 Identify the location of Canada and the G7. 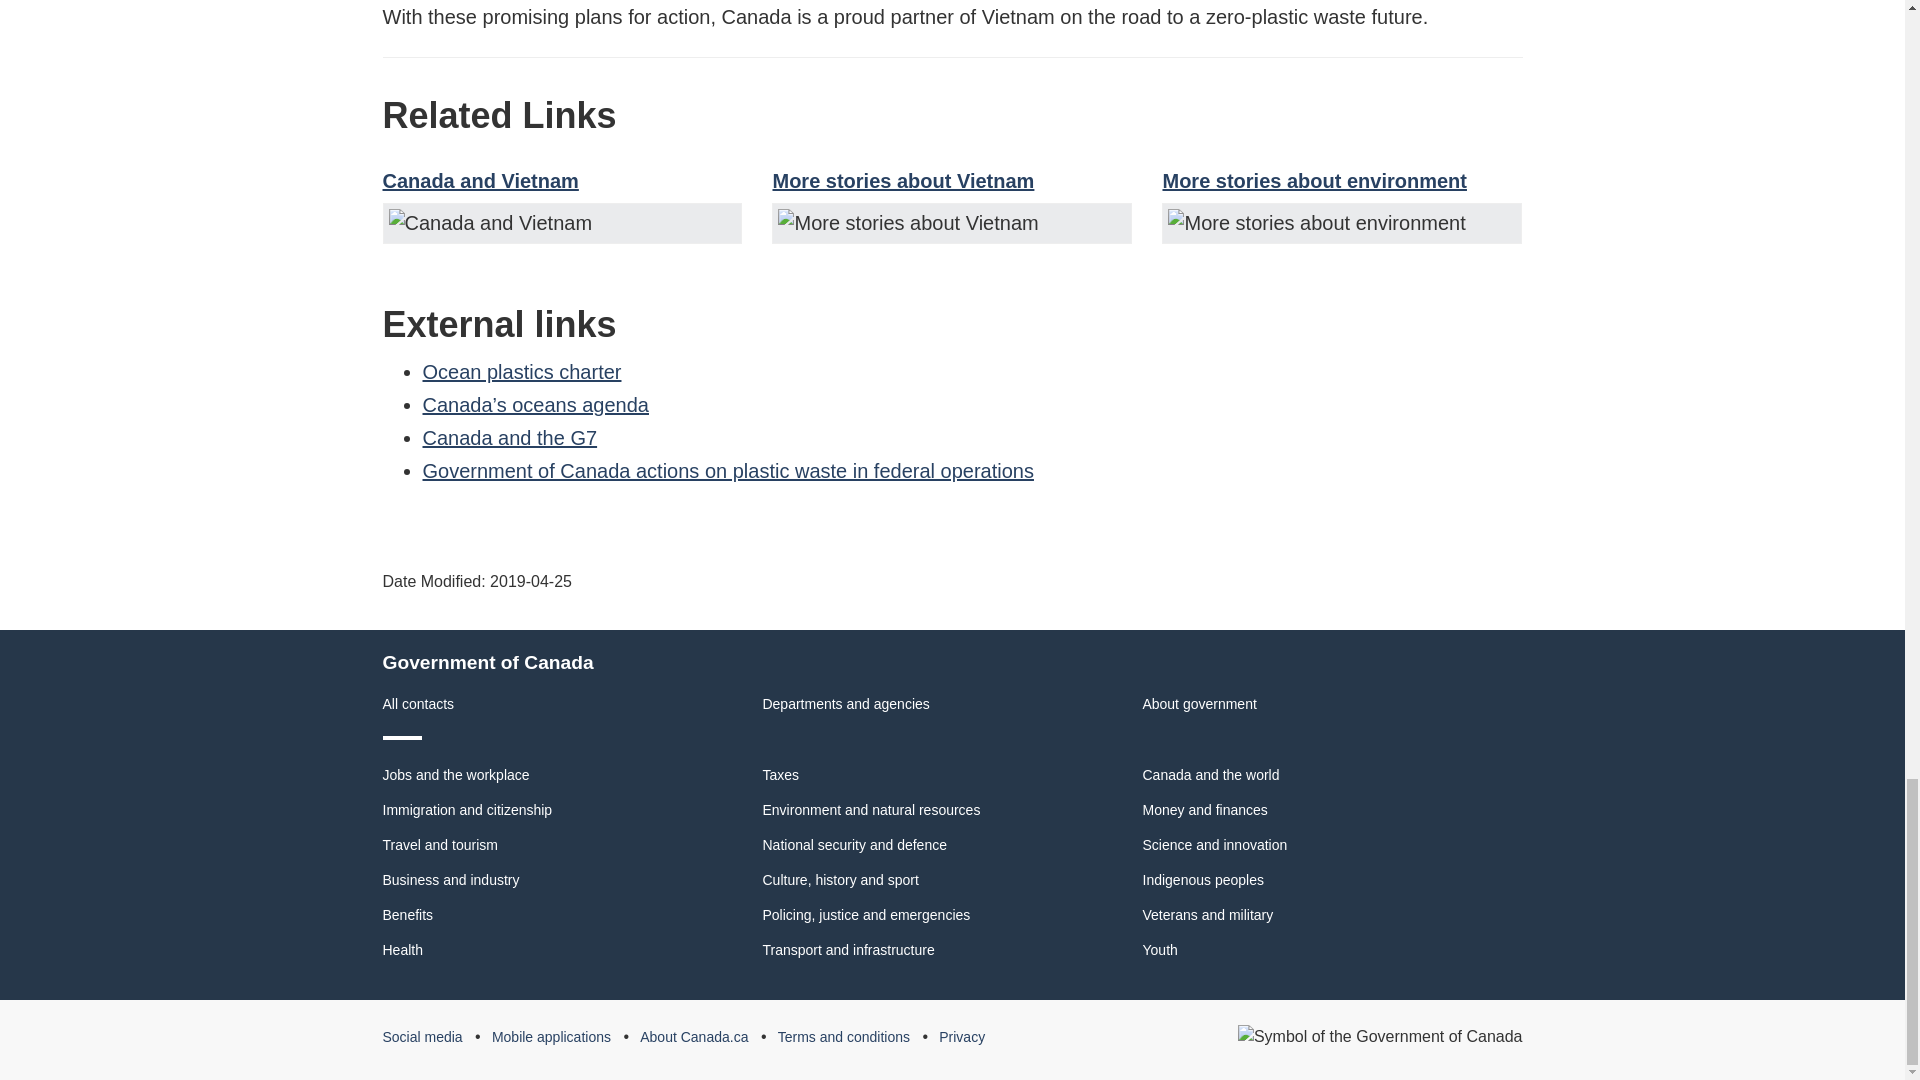
(510, 438).